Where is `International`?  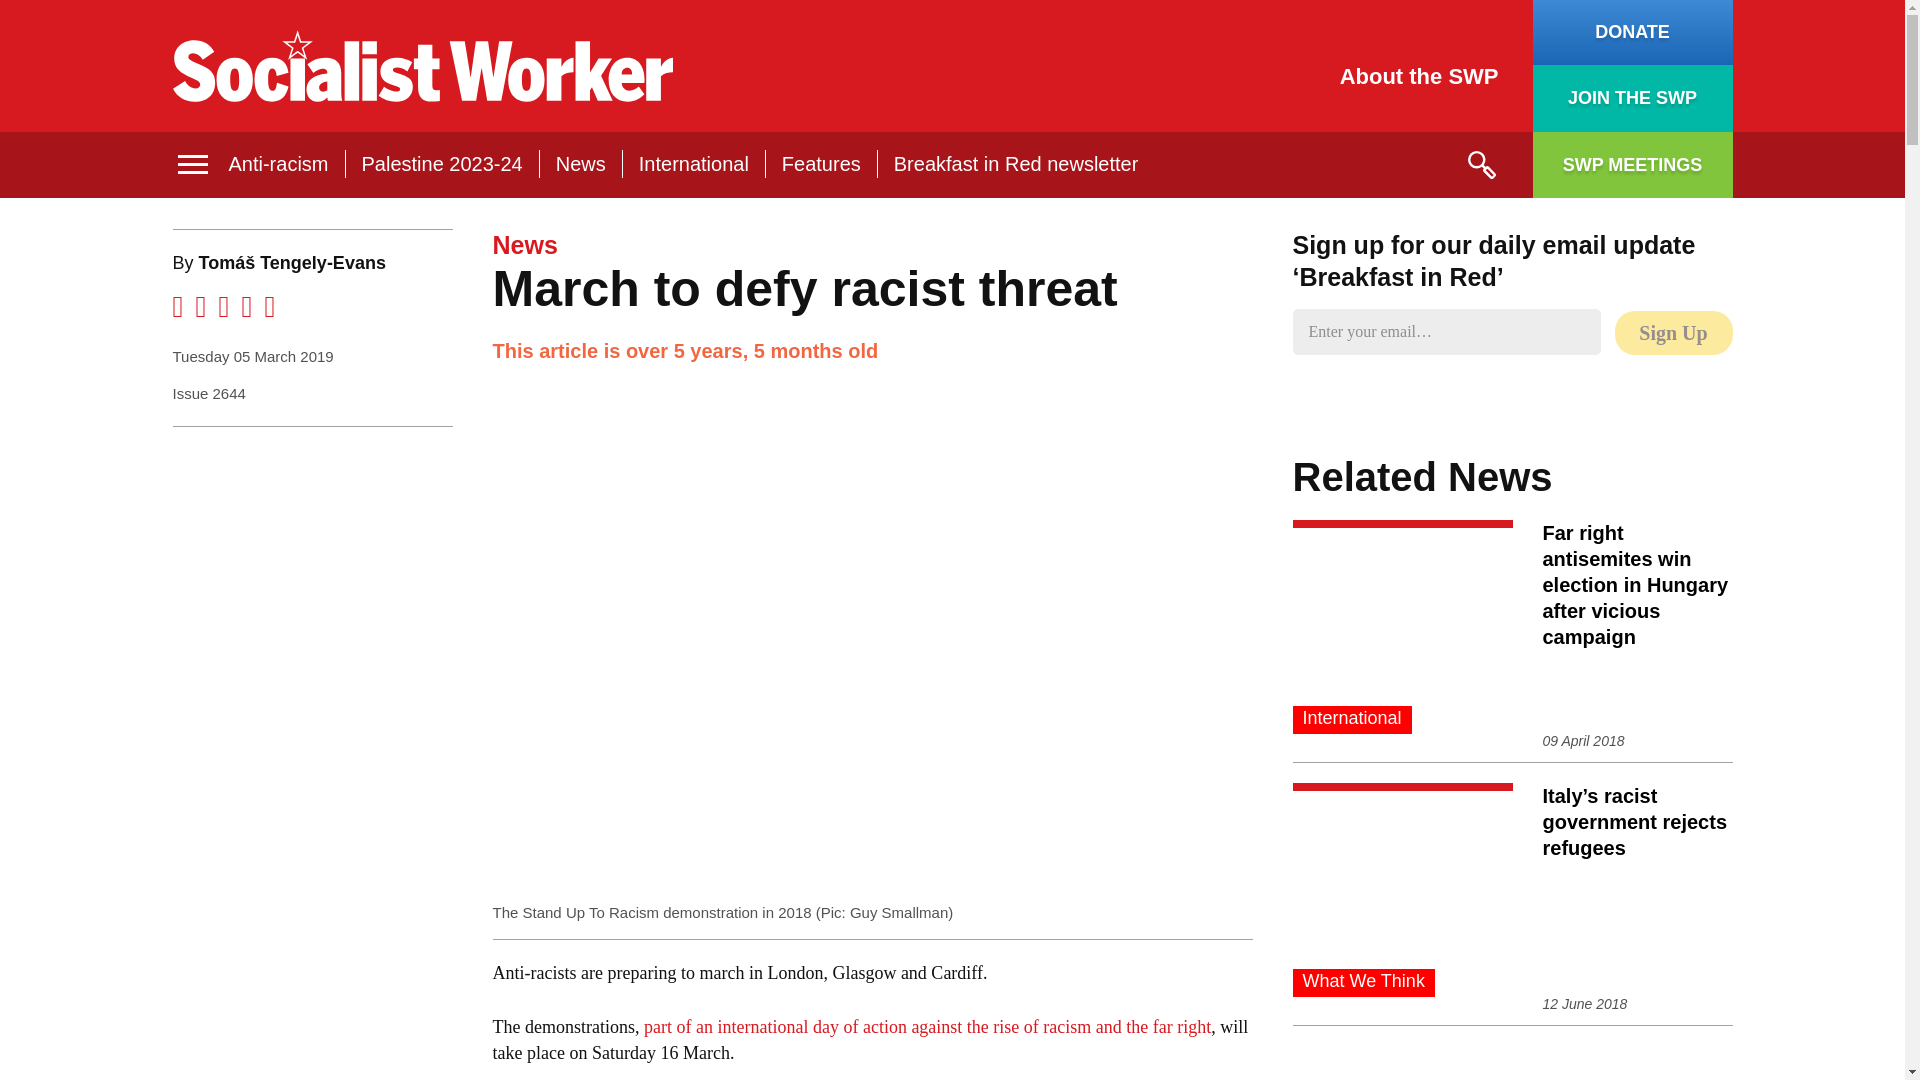
International is located at coordinates (694, 164).